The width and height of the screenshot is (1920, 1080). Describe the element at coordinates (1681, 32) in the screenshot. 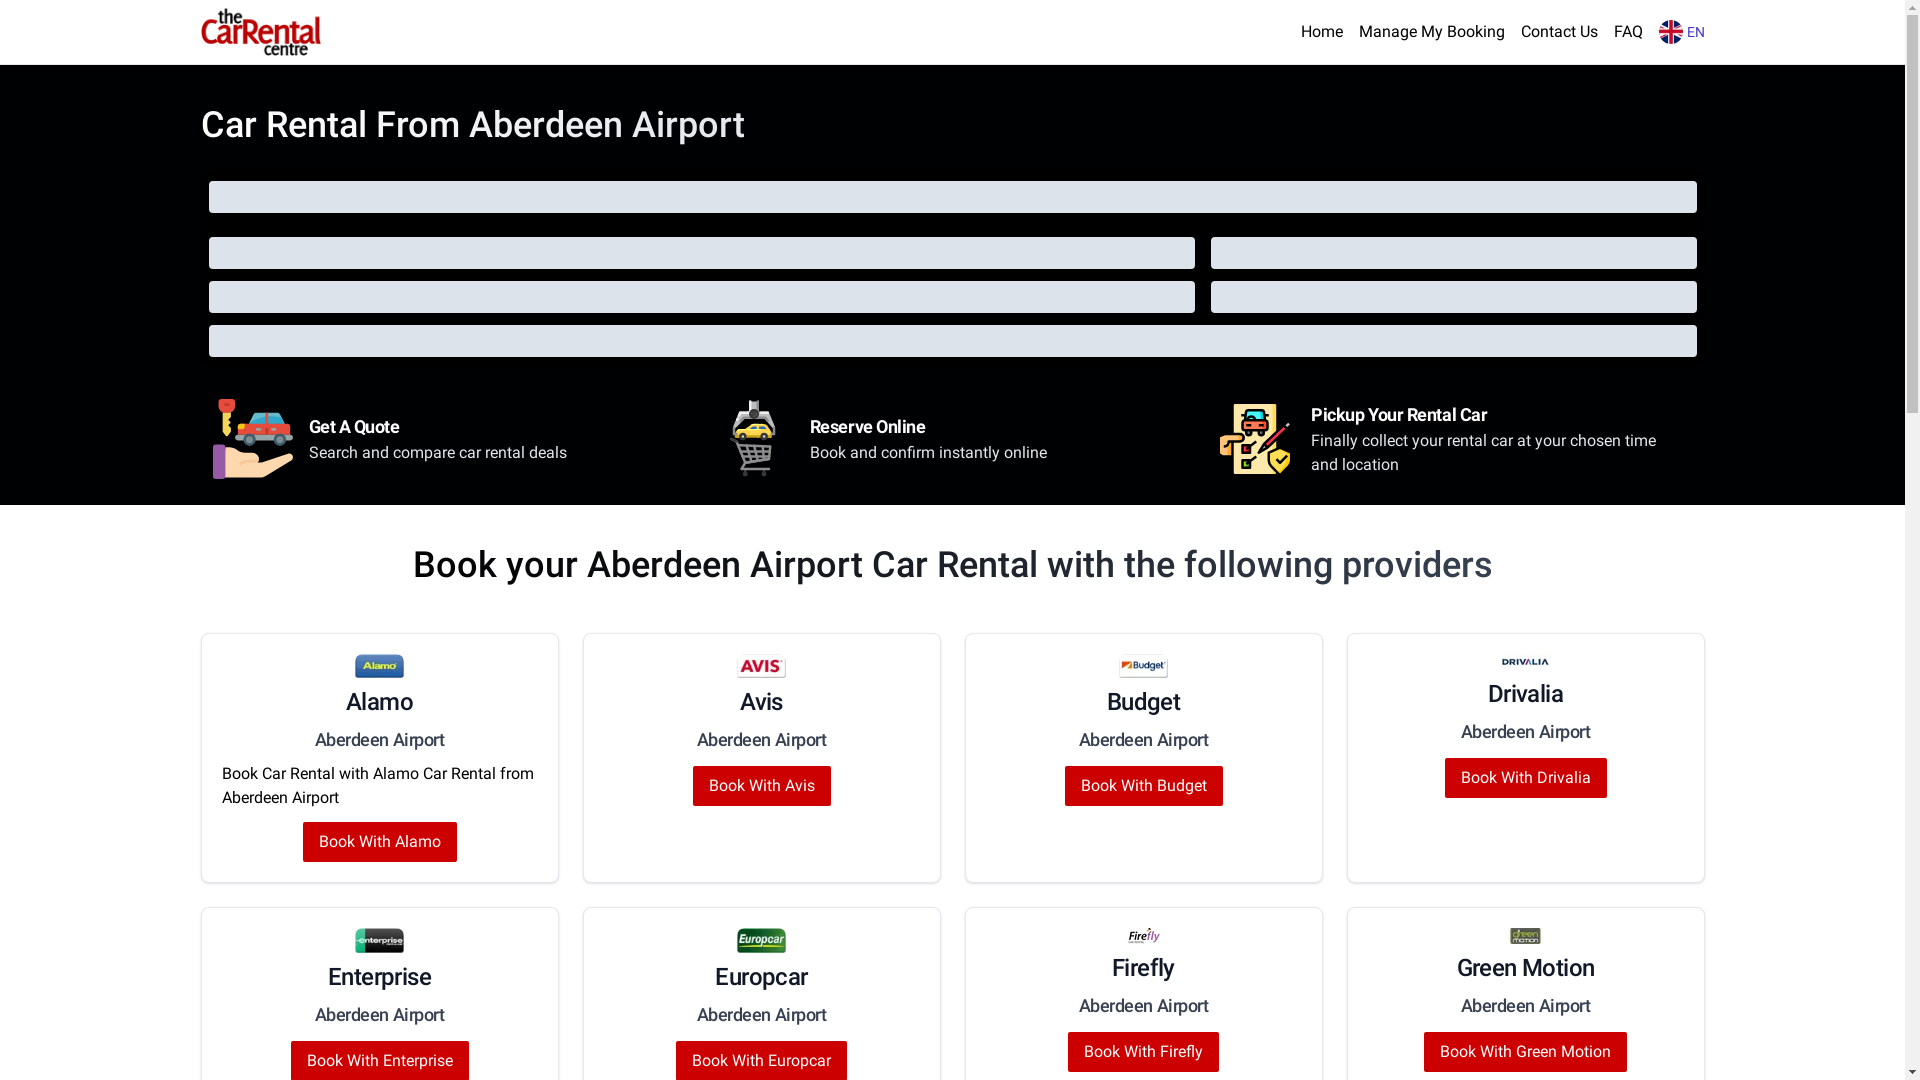

I see `EN` at that location.